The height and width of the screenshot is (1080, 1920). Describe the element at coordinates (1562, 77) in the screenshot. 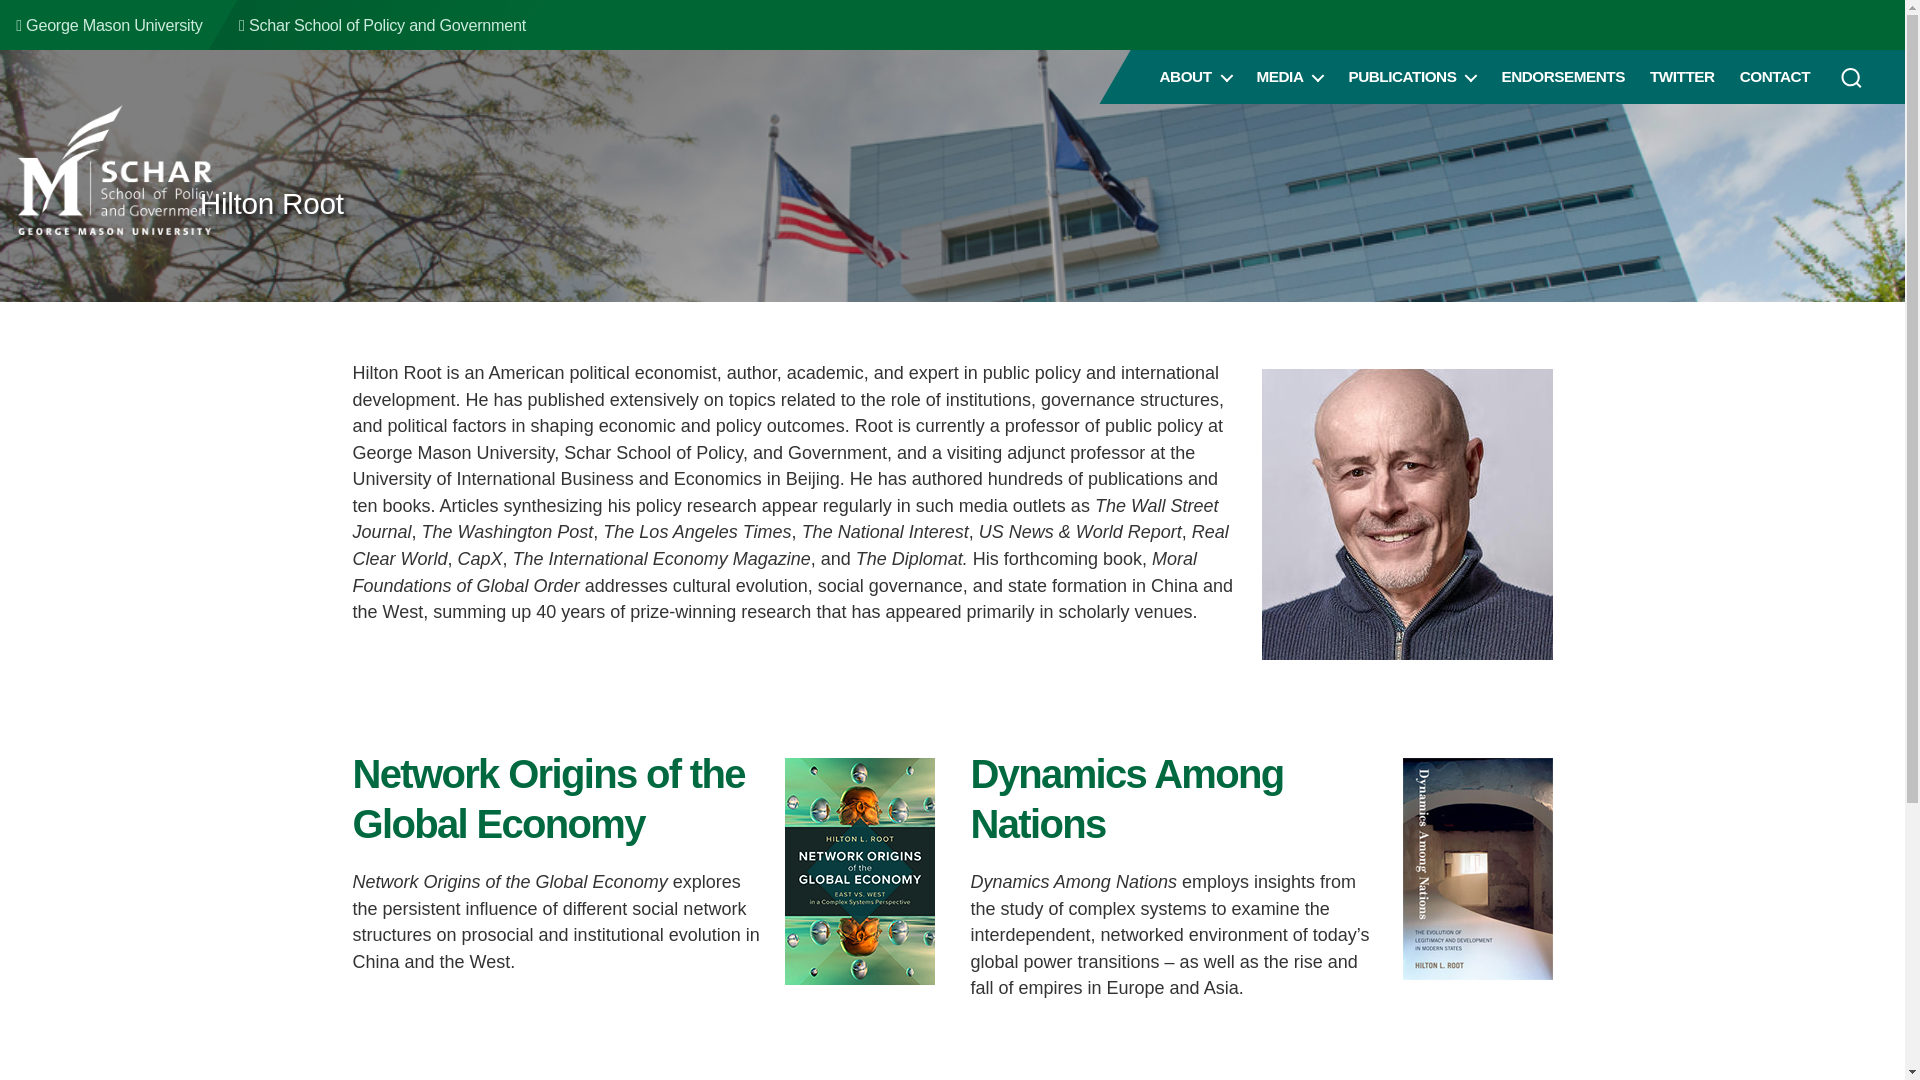

I see `ENDORSEMENTS` at that location.